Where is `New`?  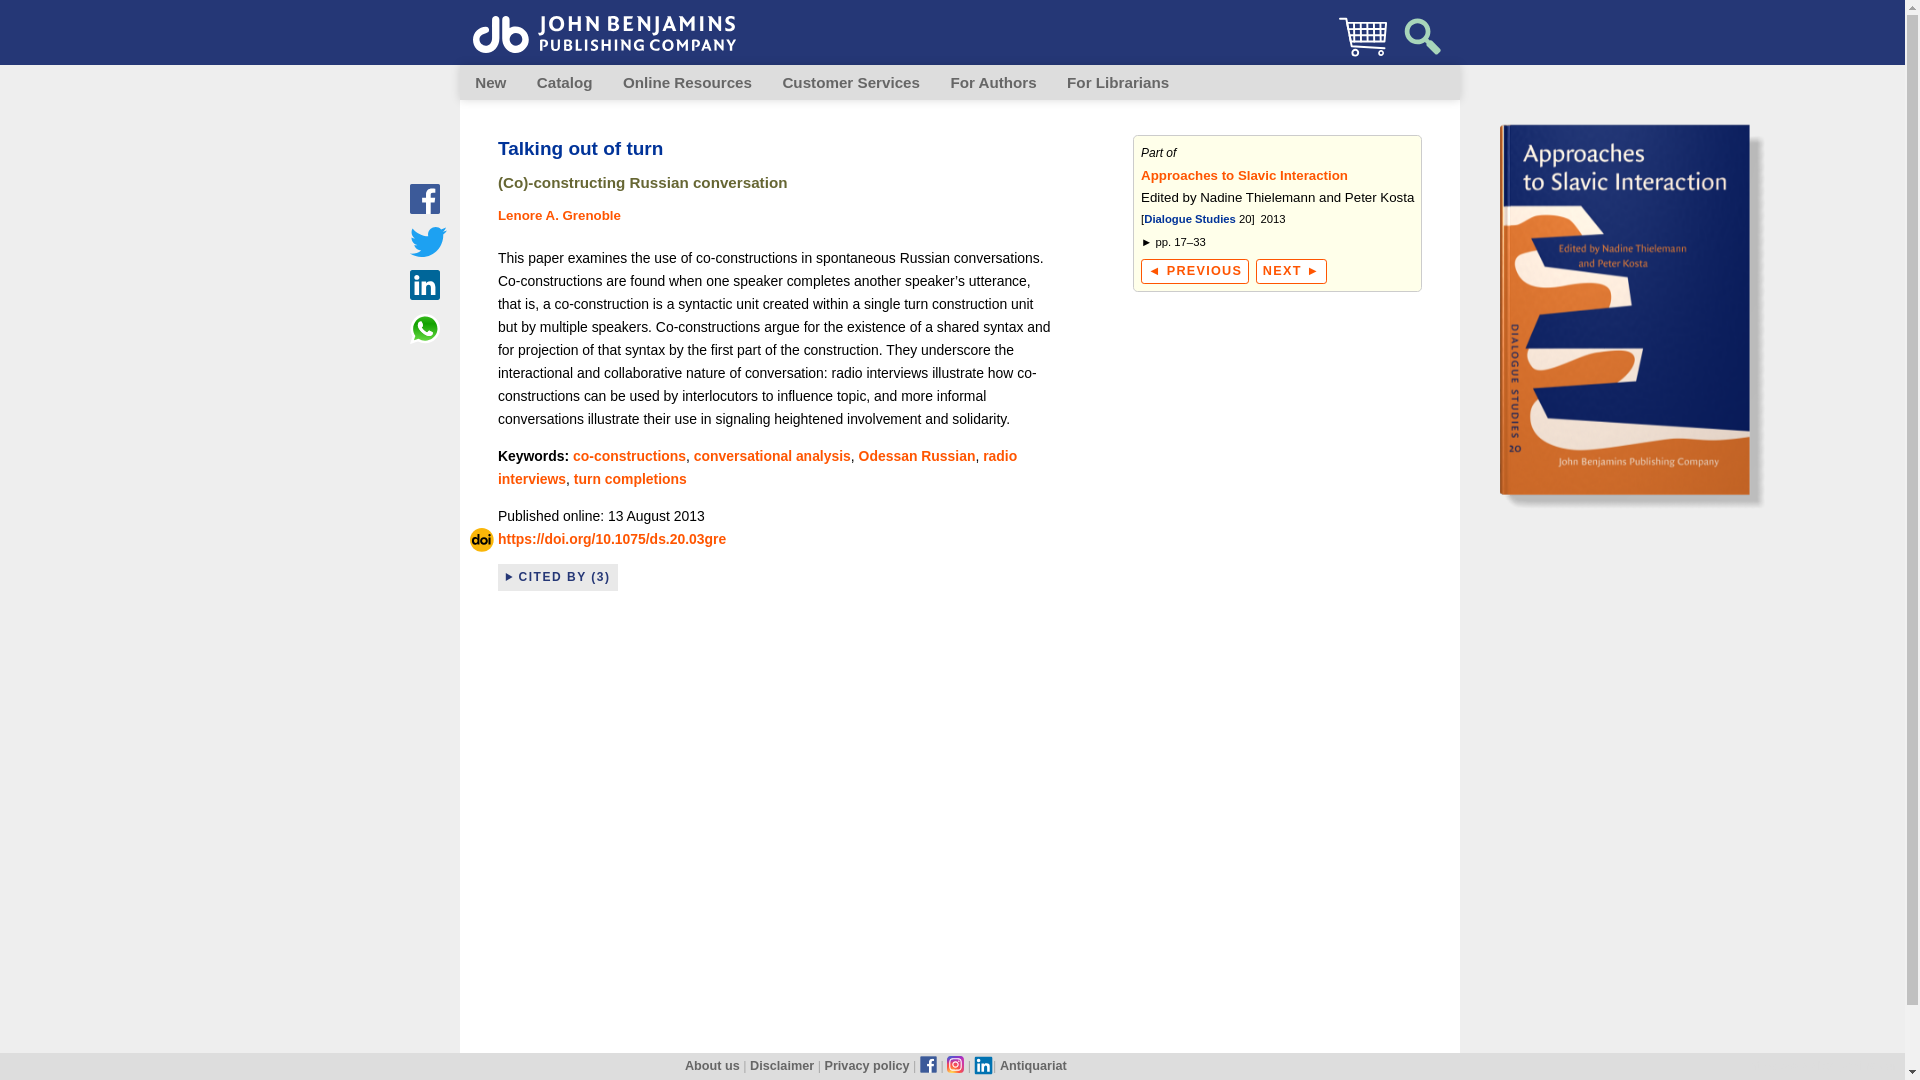
New is located at coordinates (490, 82).